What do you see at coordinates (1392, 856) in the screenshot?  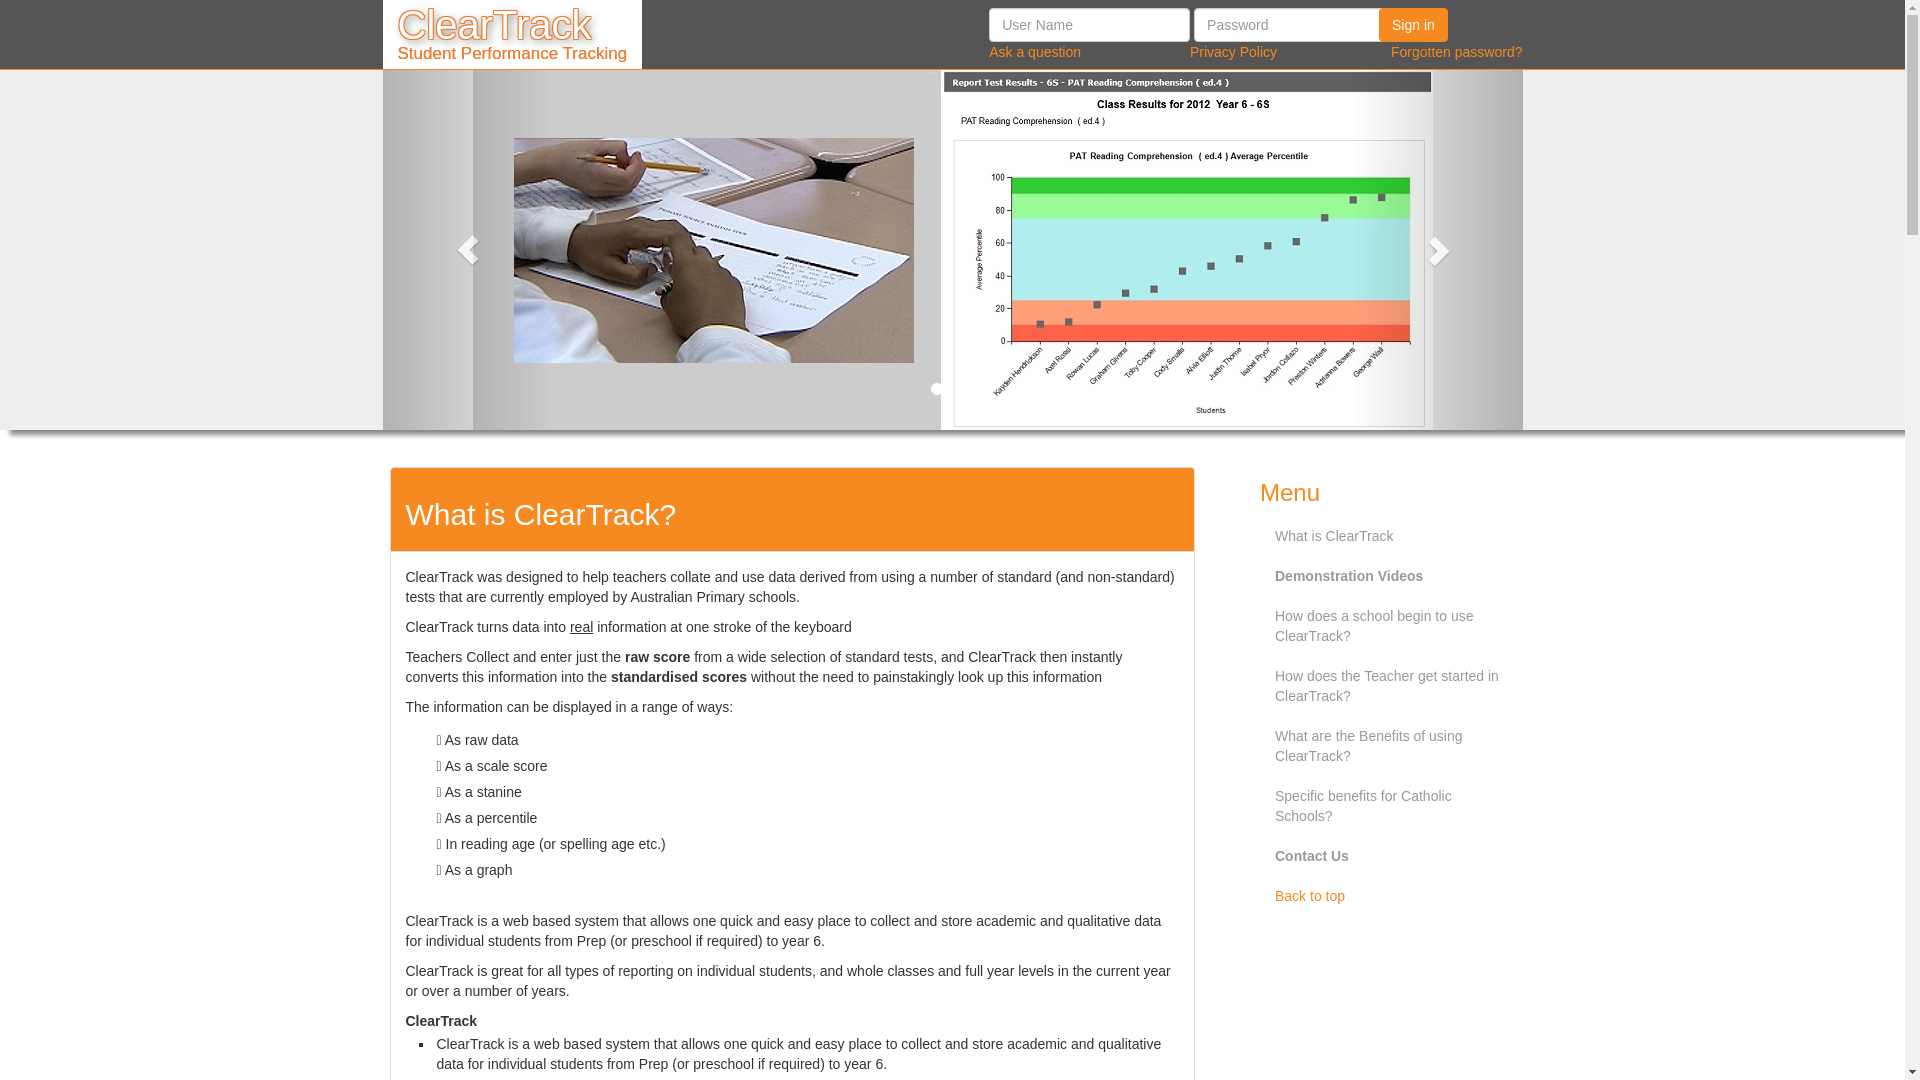 I see `Contact Us` at bounding box center [1392, 856].